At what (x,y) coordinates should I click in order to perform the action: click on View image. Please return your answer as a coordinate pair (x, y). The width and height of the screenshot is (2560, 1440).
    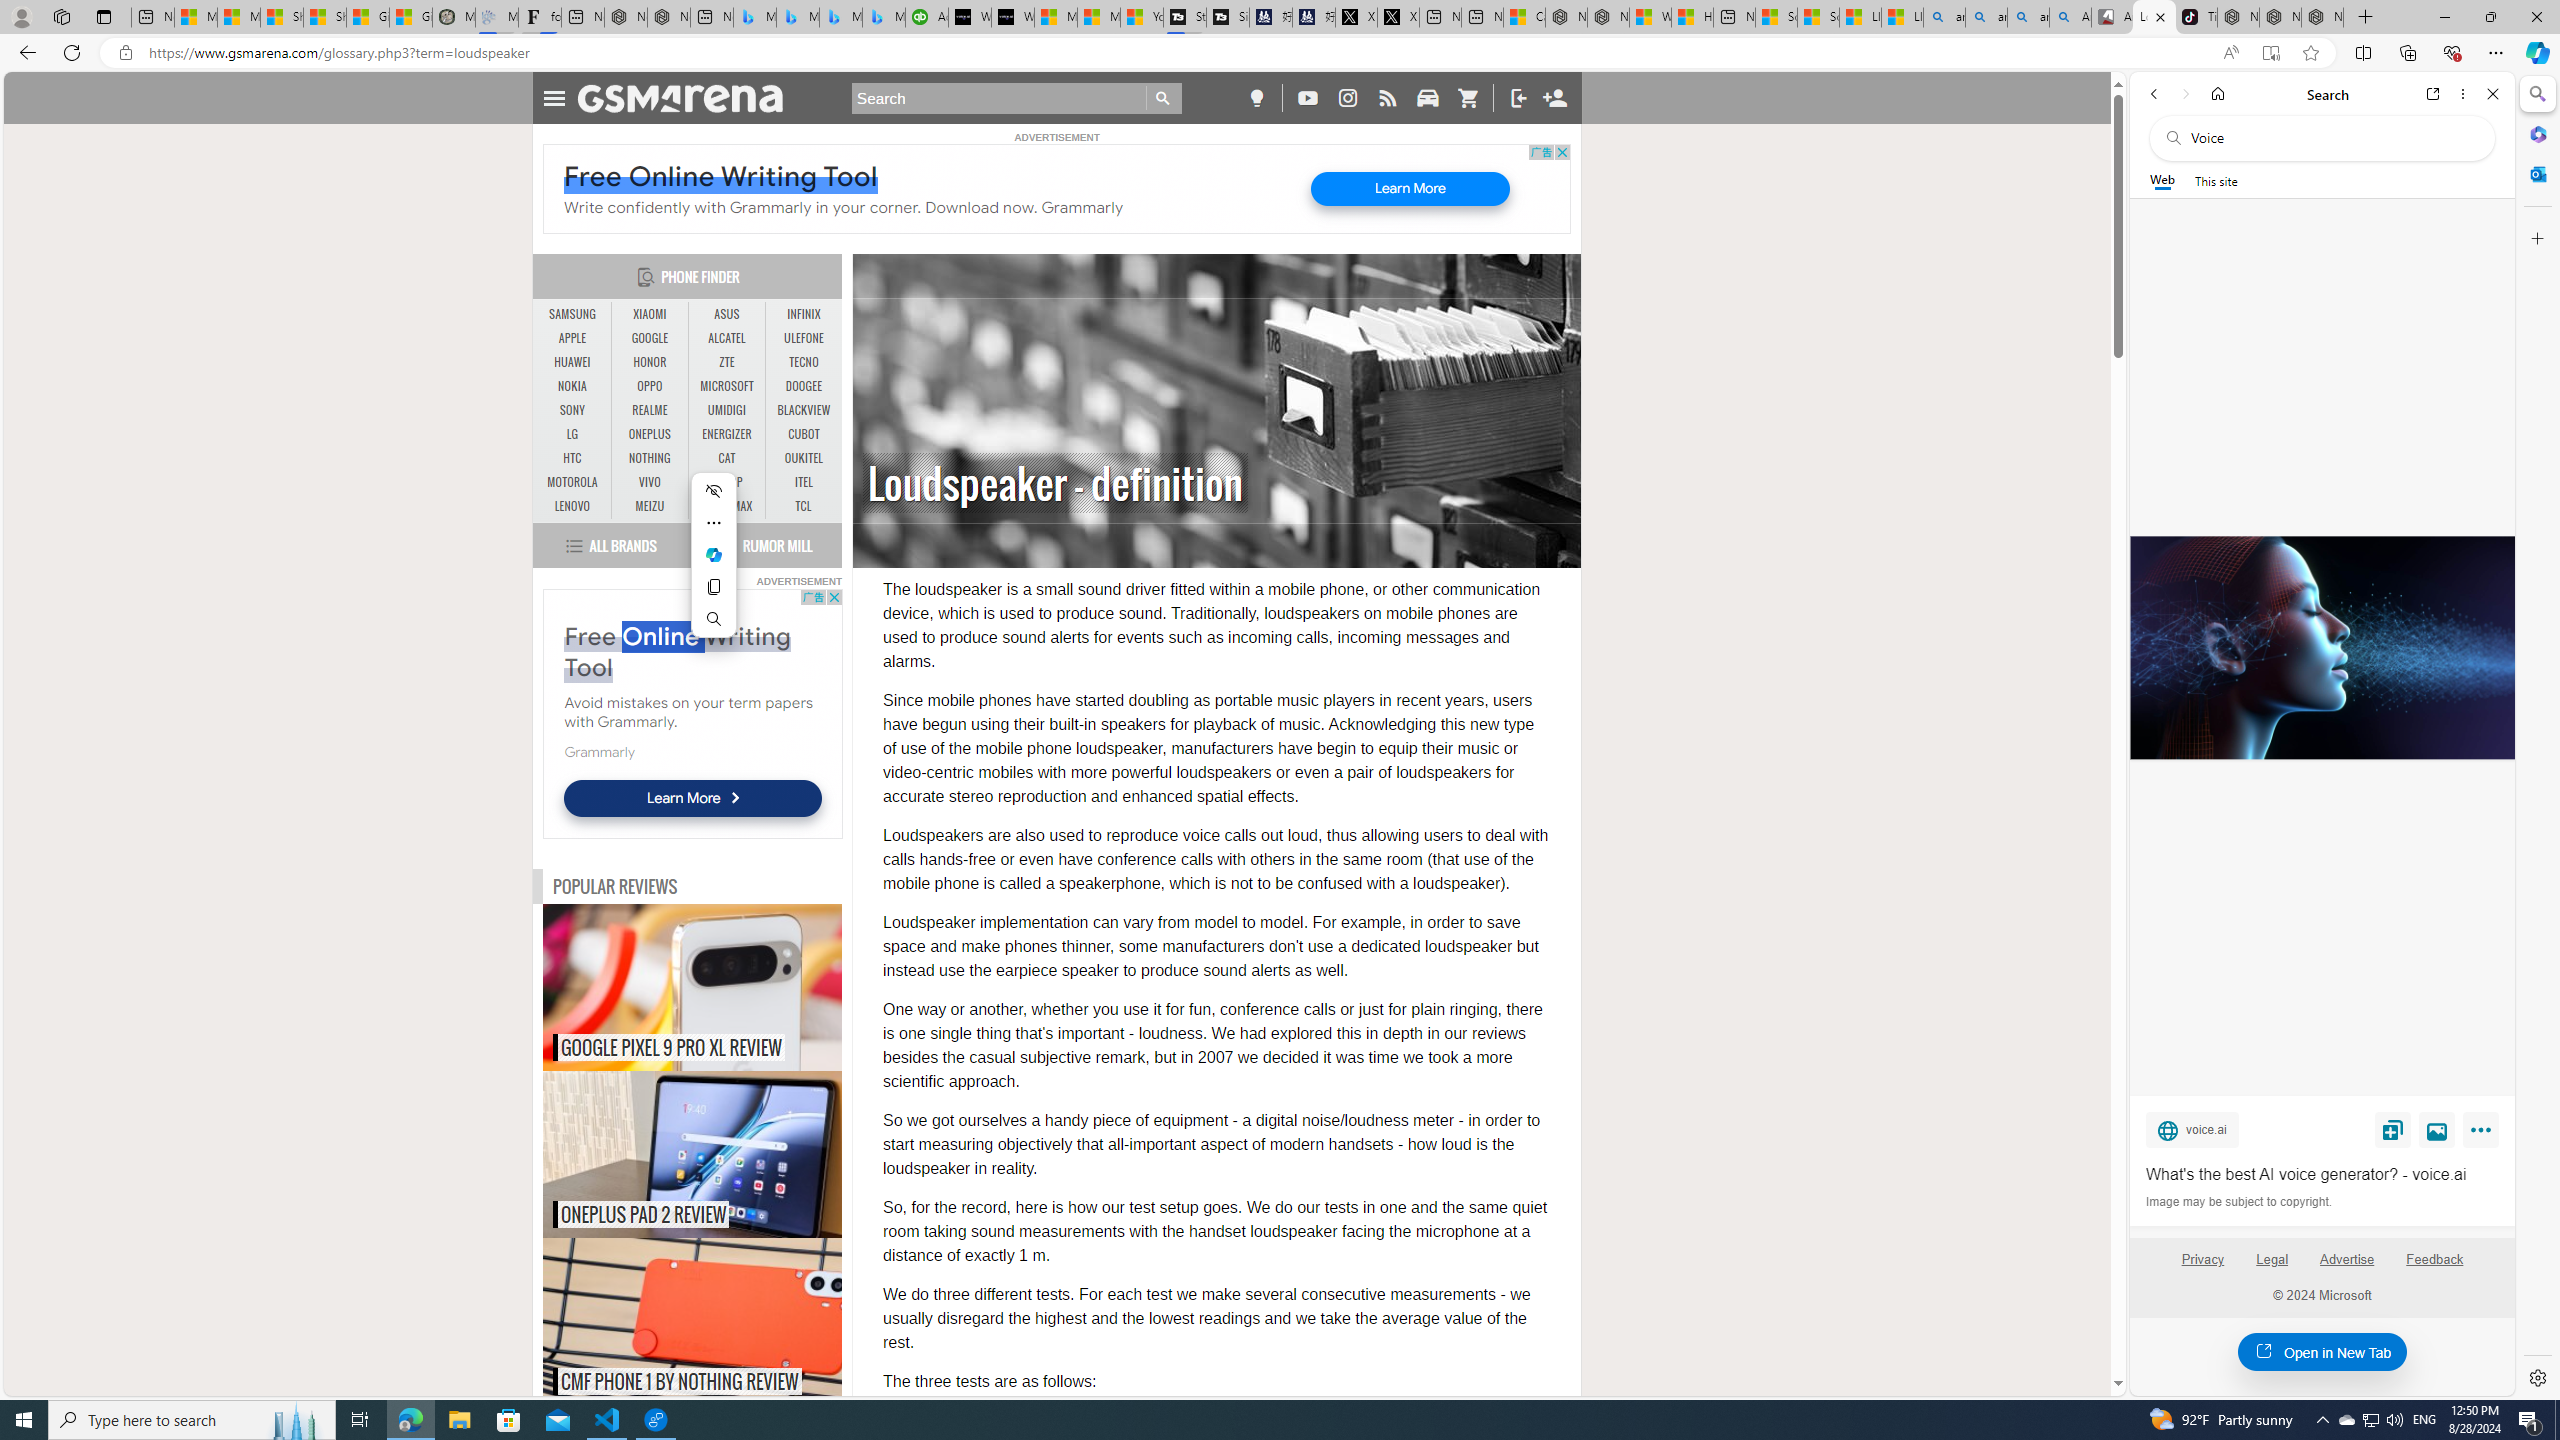
    Looking at the image, I should click on (2437, 1129).